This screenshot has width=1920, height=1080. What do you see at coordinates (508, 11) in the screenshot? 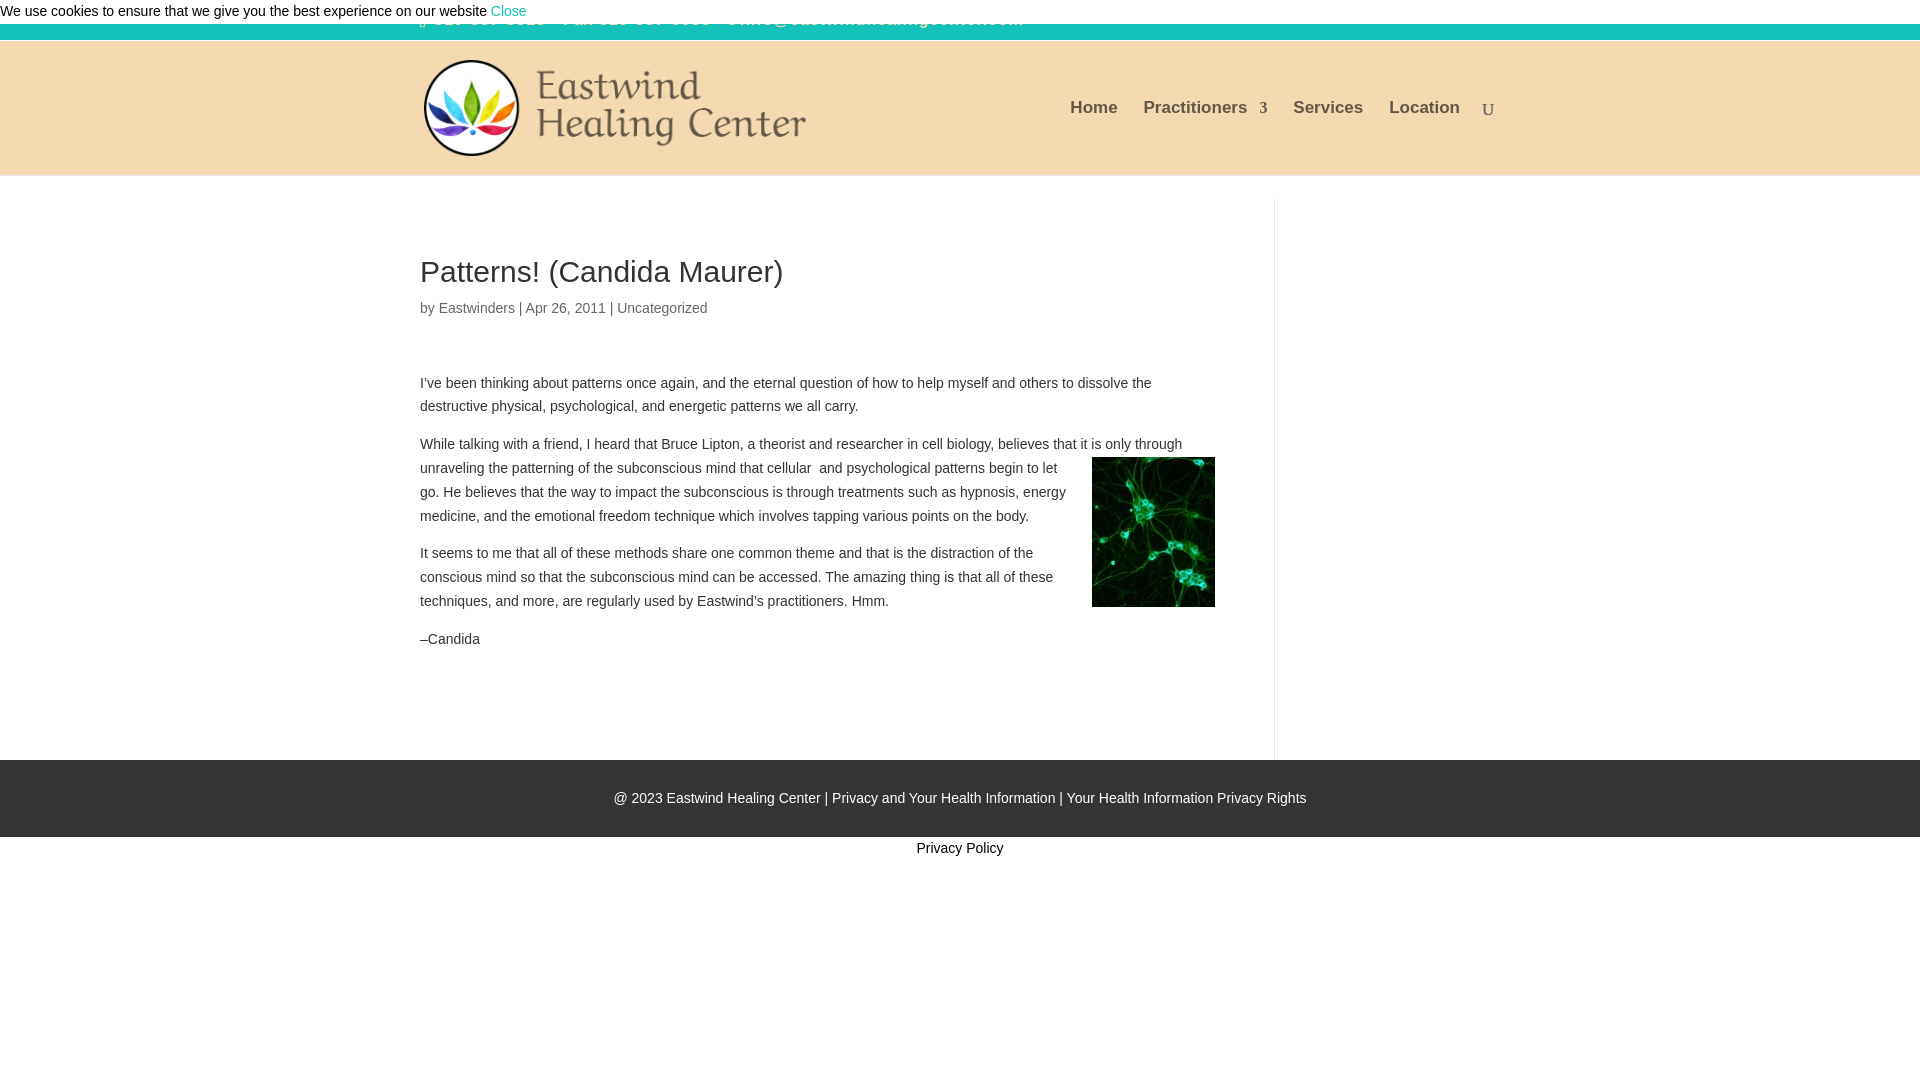
I see `Close` at bounding box center [508, 11].